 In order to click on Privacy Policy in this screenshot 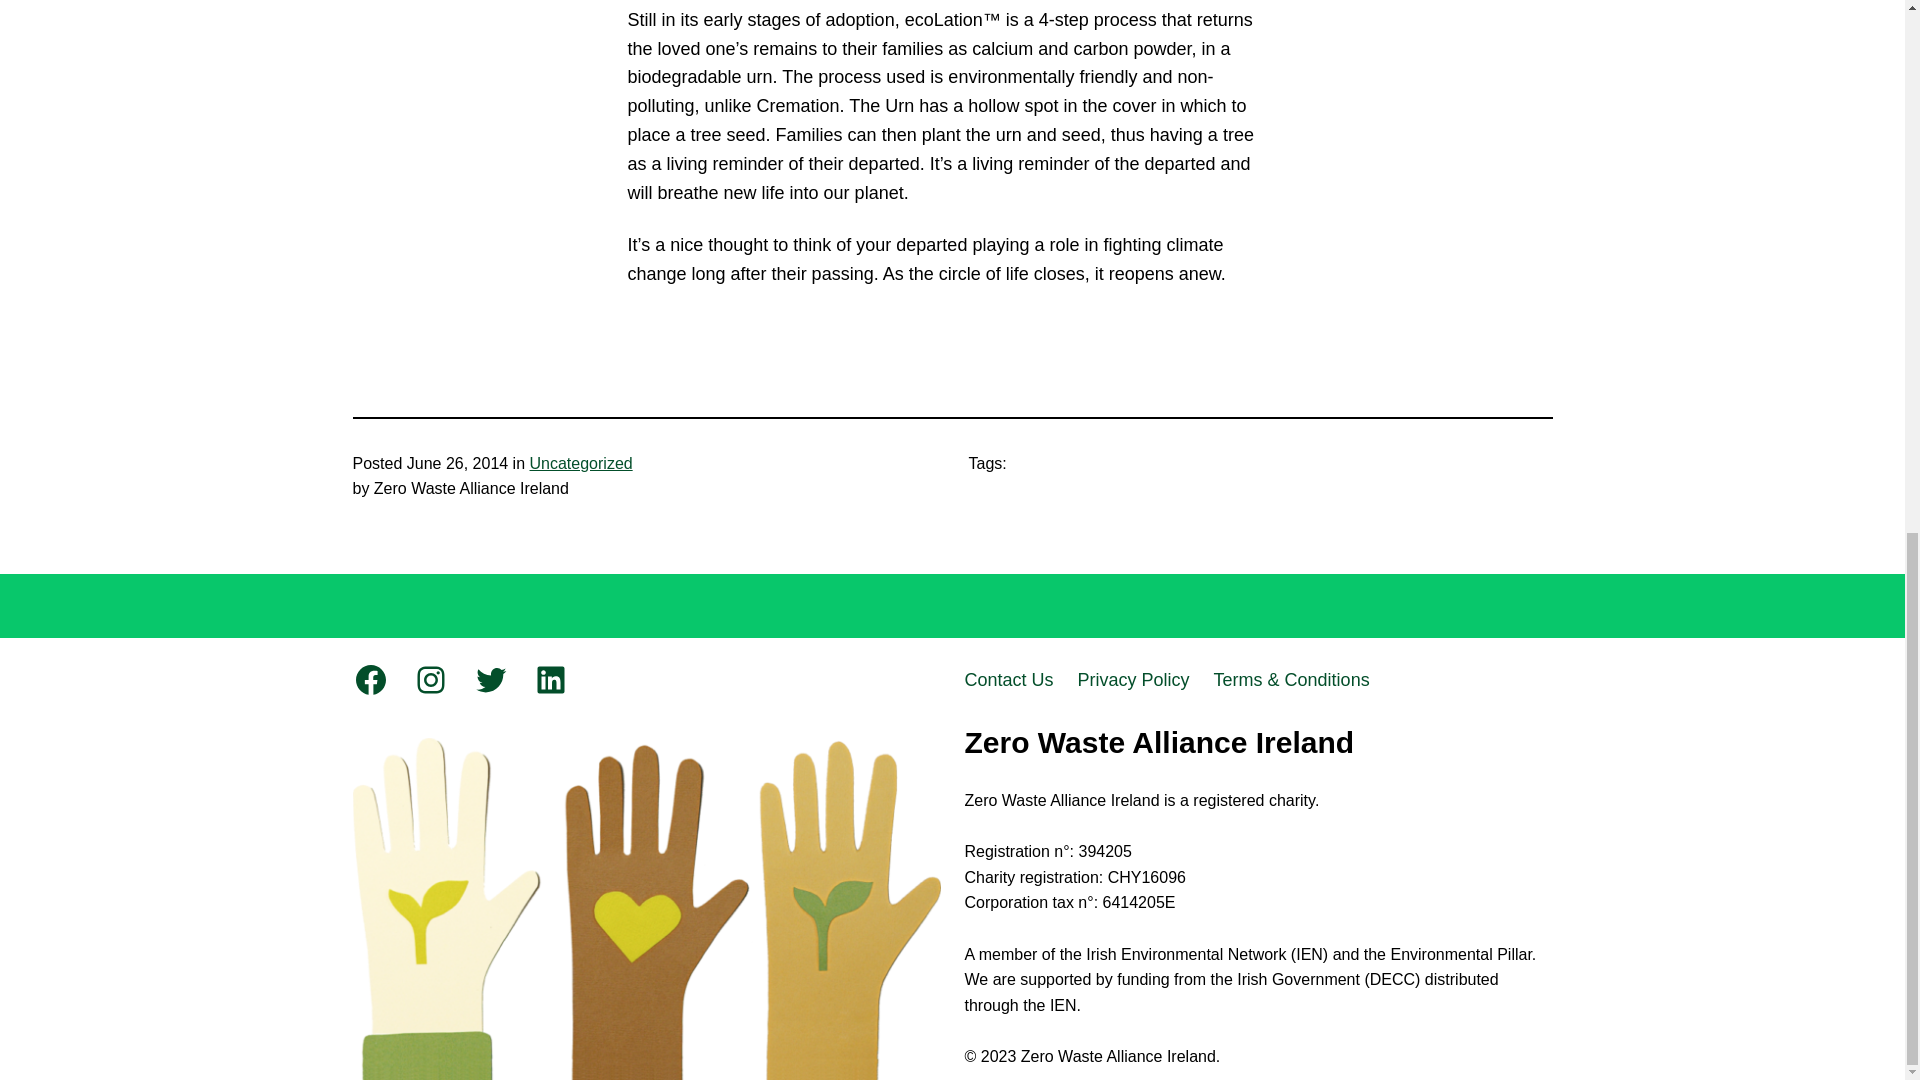, I will do `click(1134, 680)`.